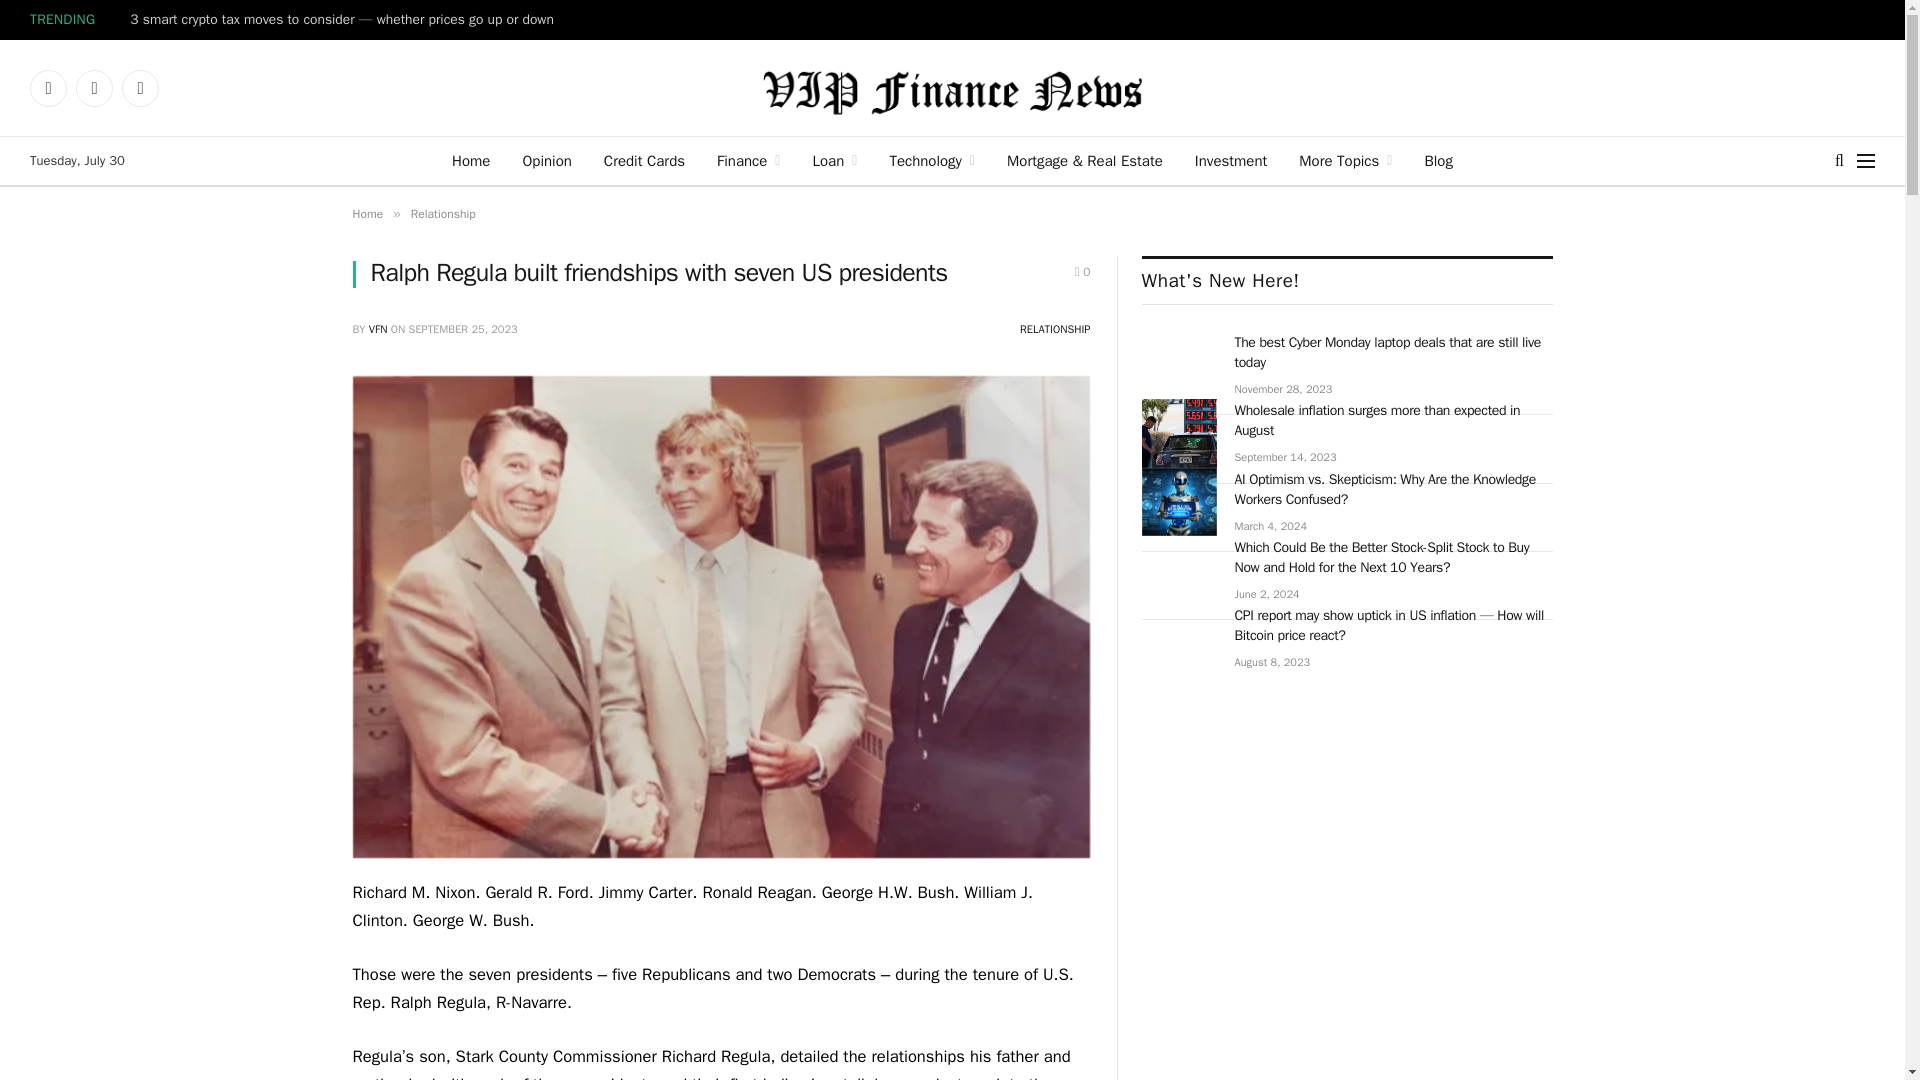 This screenshot has height=1080, width=1920. I want to click on Posts by VFN, so click(378, 328).